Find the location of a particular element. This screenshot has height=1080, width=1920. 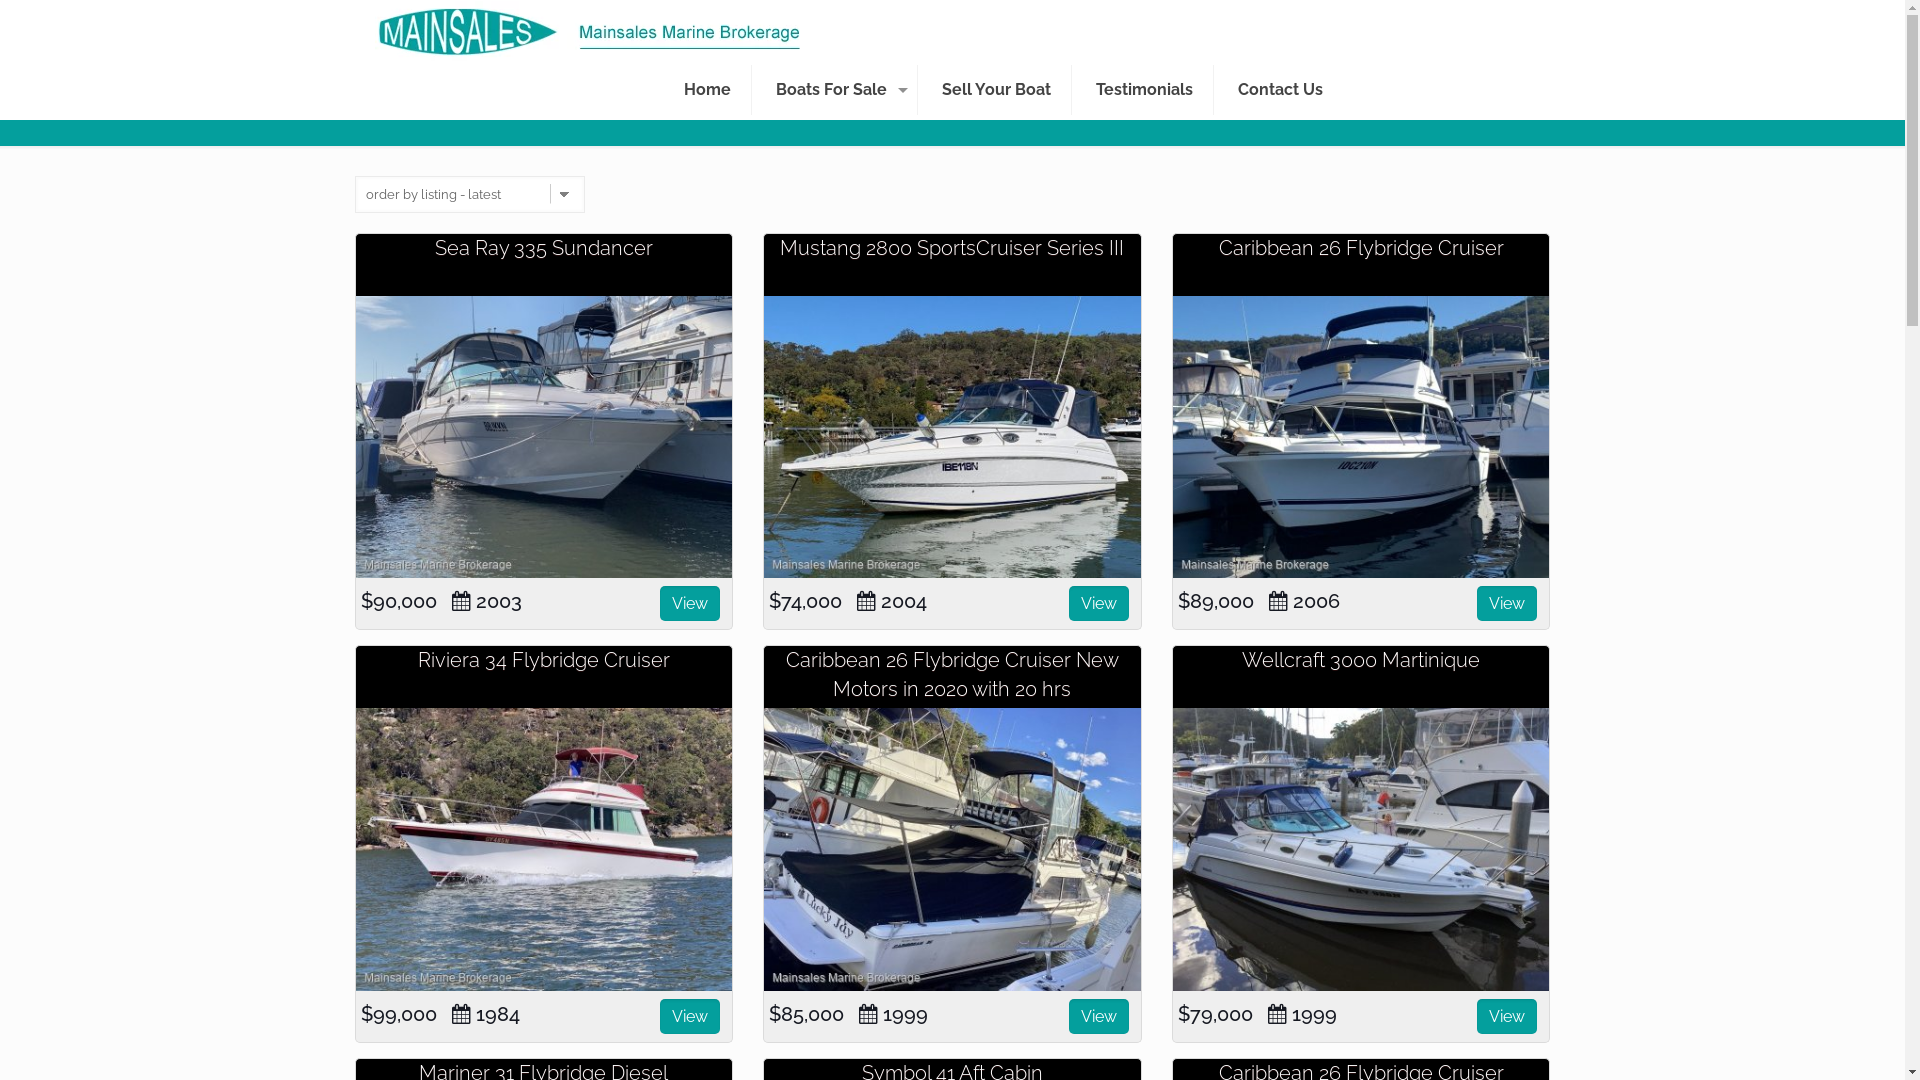

View is located at coordinates (690, 604).